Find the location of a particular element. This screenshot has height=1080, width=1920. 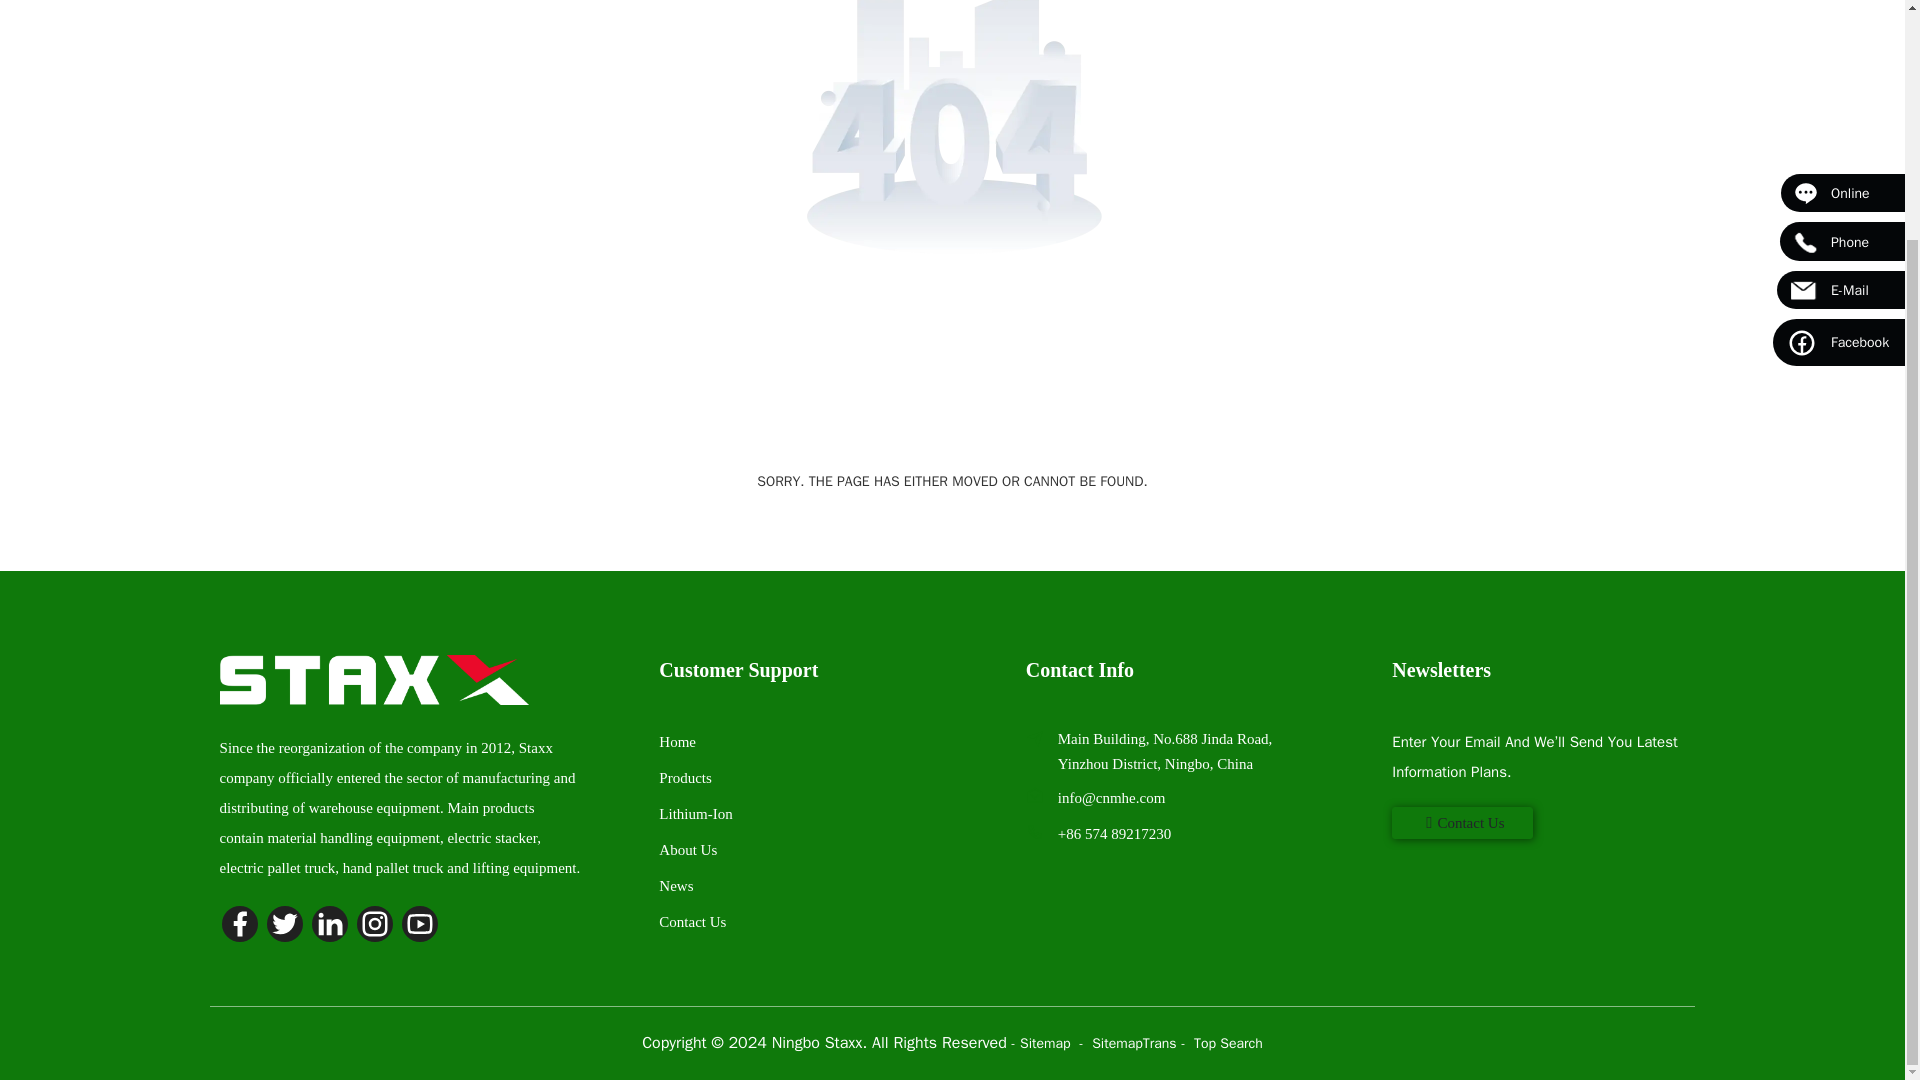

News is located at coordinates (676, 886).